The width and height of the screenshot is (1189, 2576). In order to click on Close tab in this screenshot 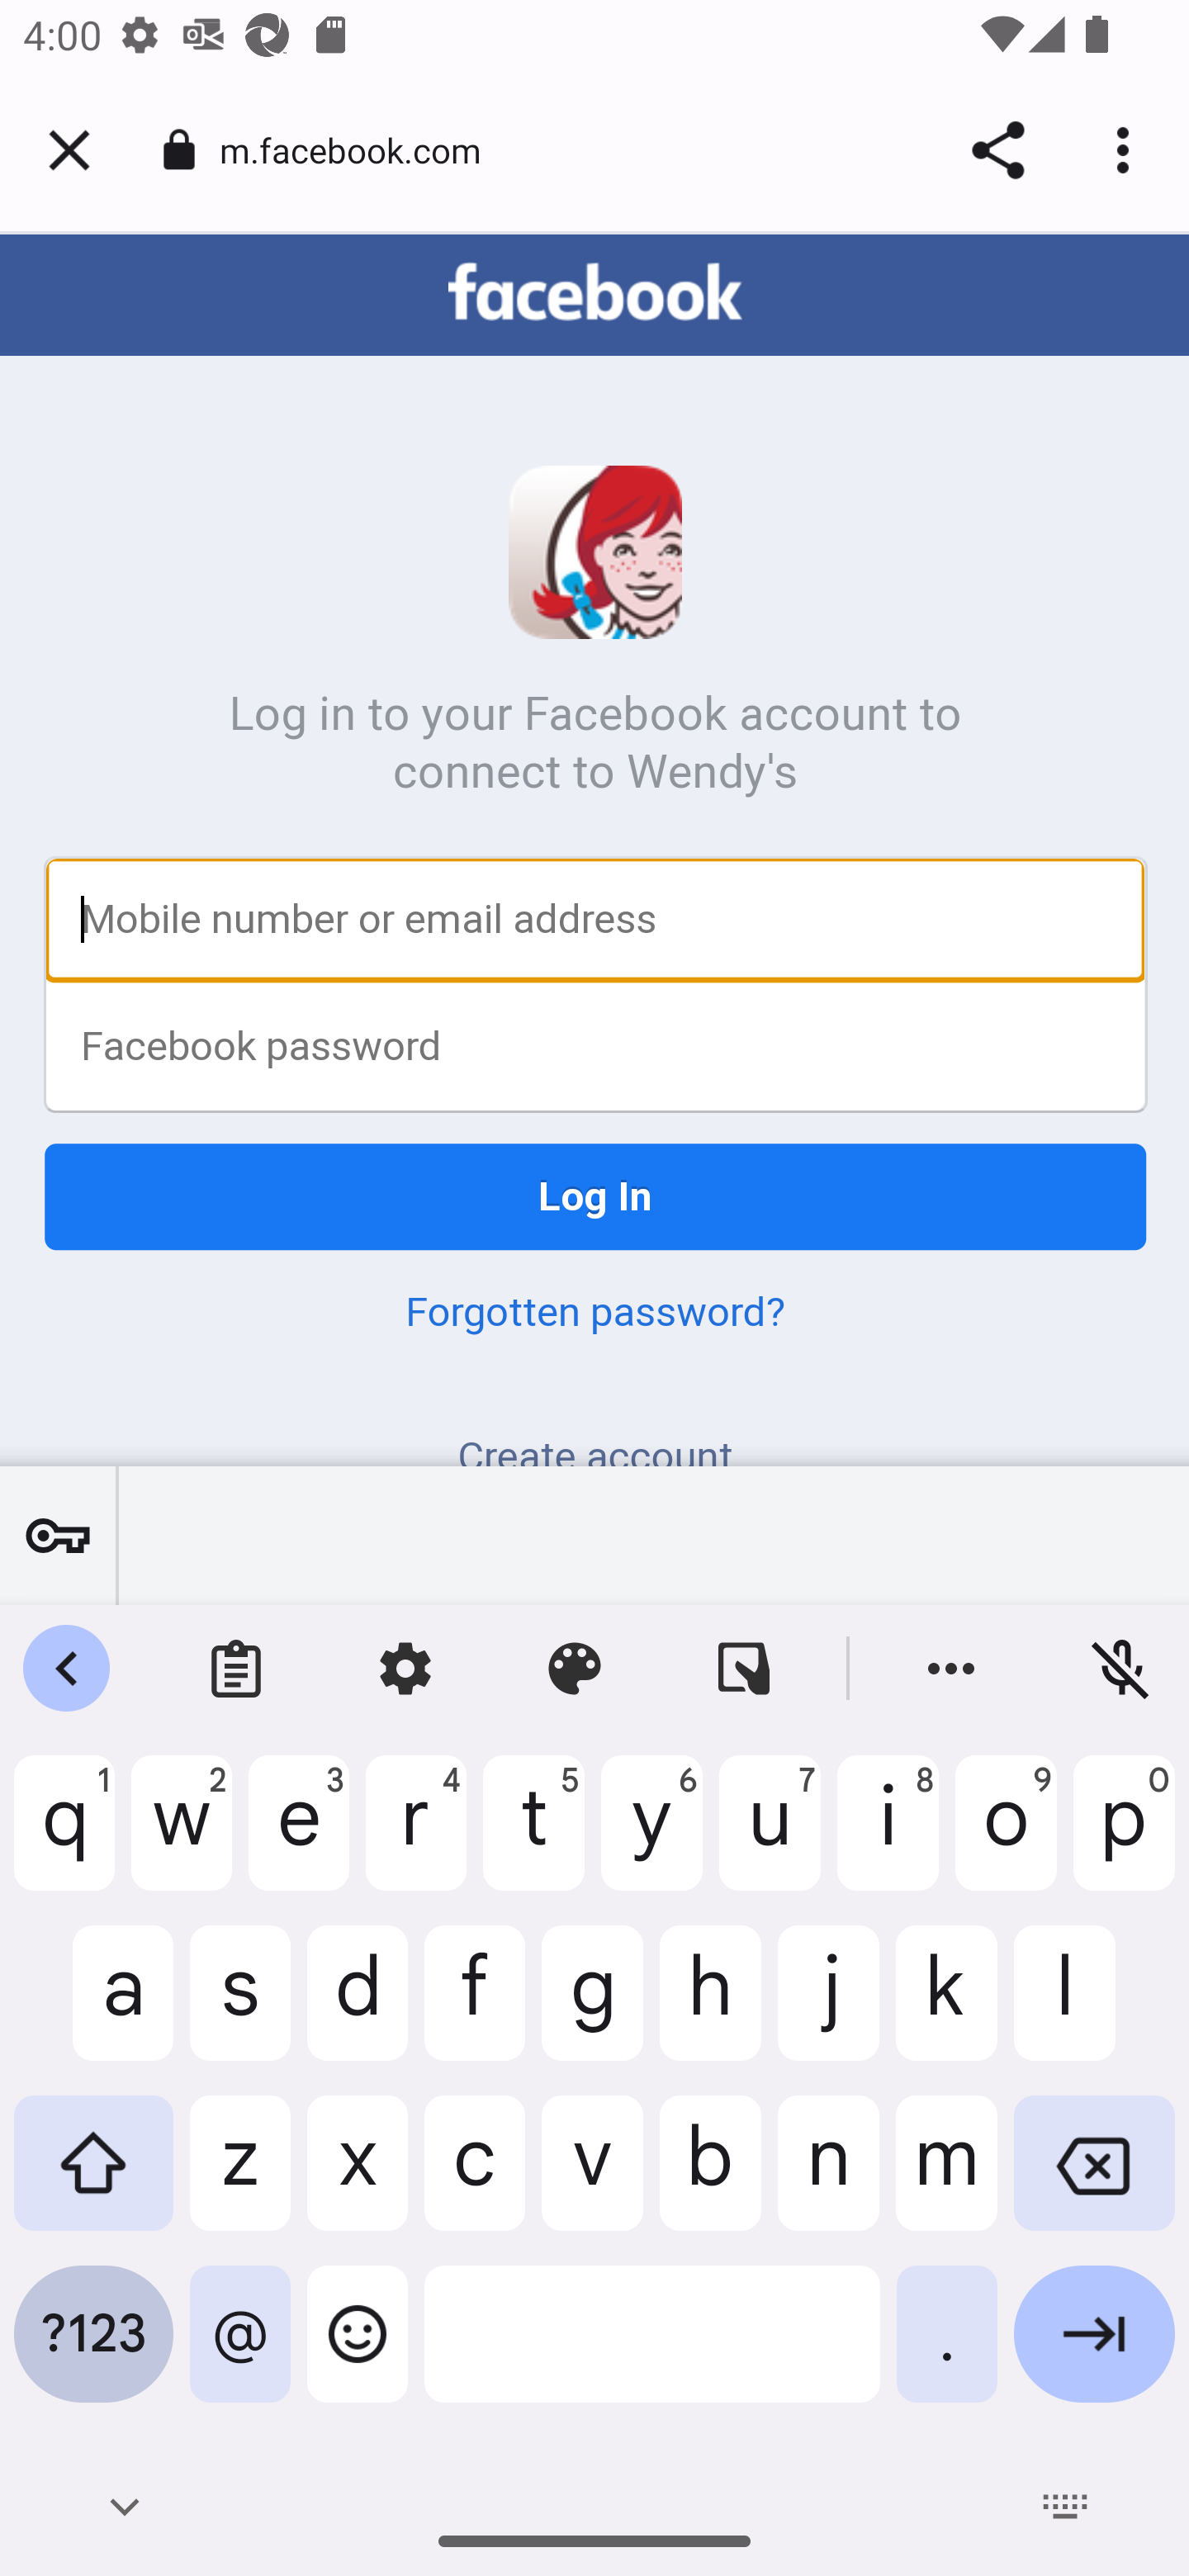, I will do `click(69, 150)`.